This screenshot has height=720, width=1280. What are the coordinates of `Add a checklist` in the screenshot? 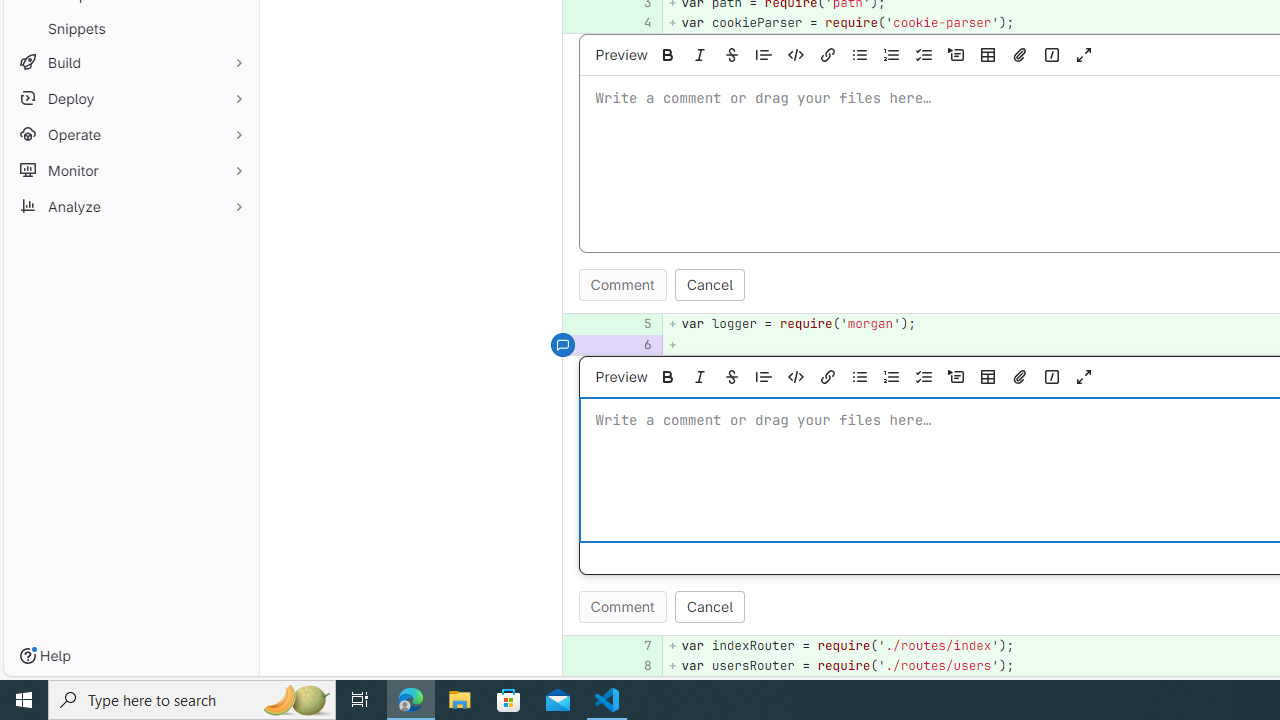 It's located at (923, 376).